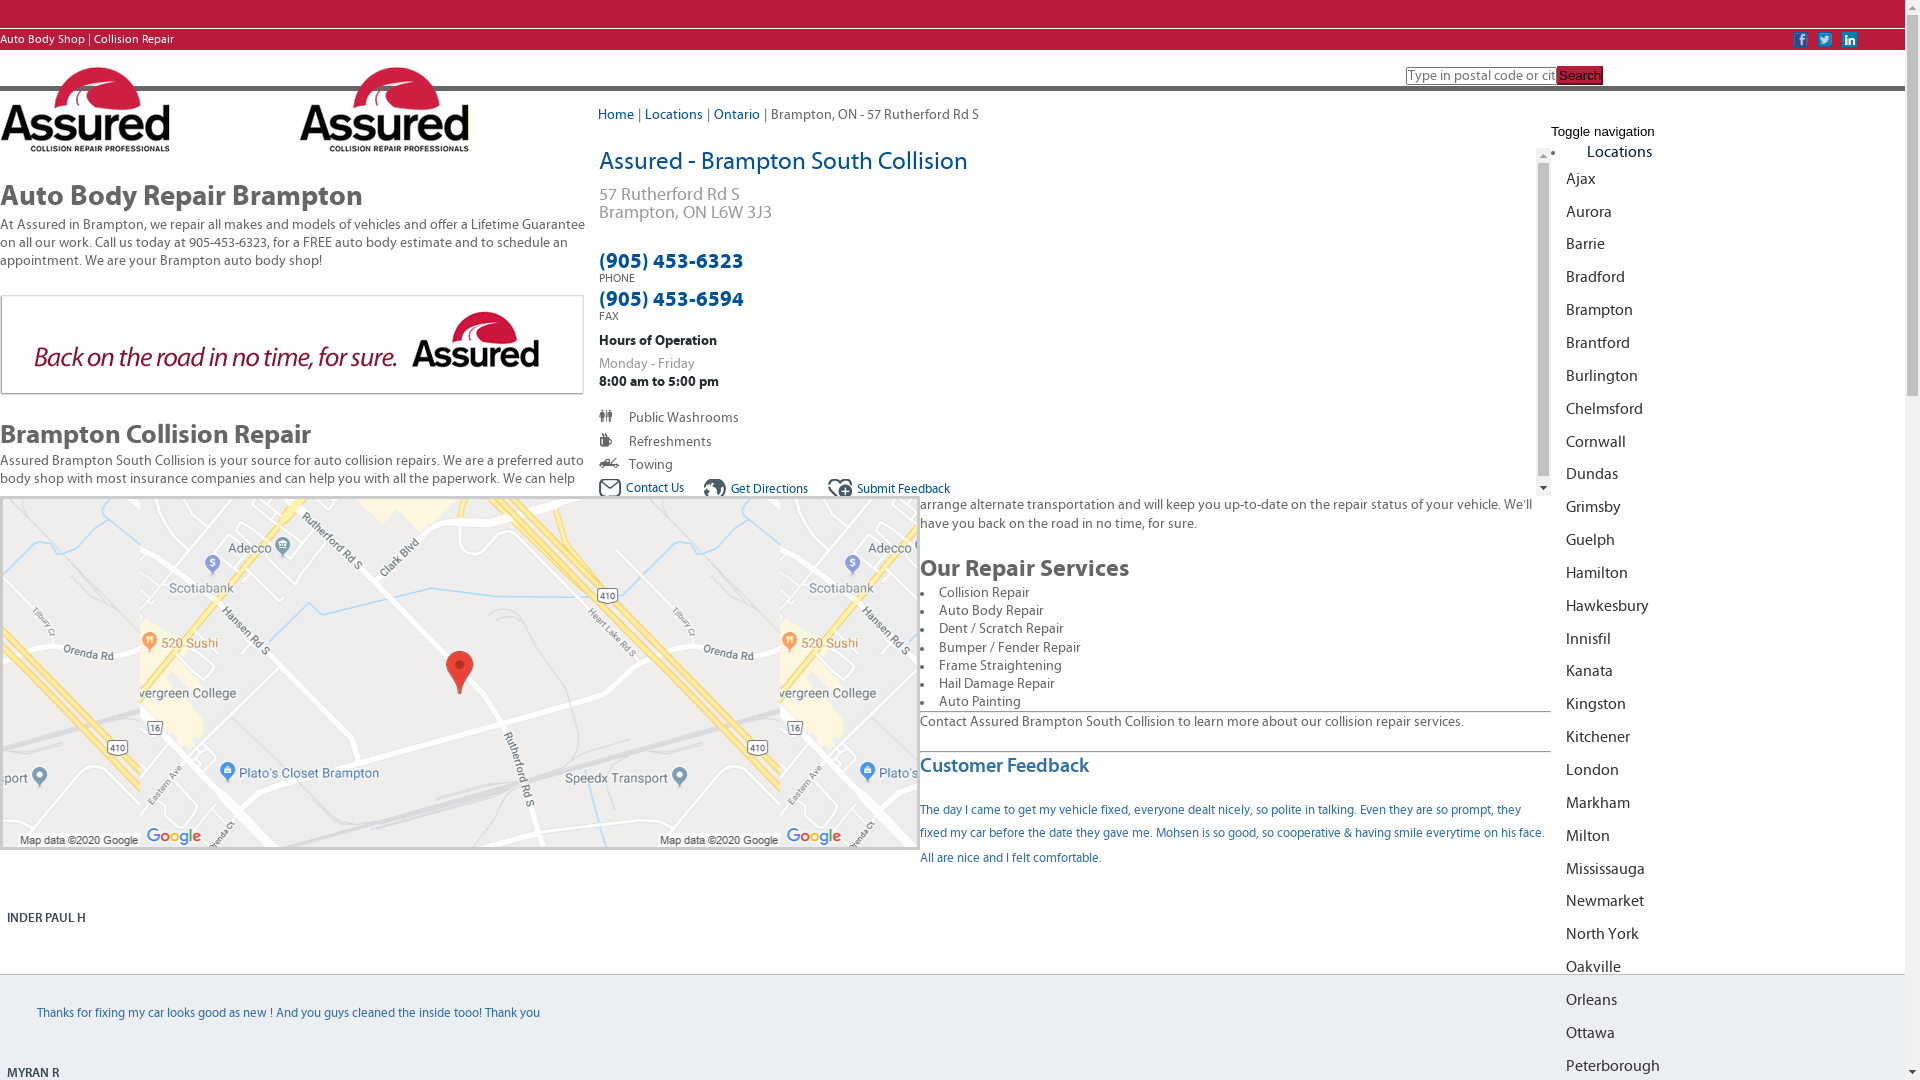  What do you see at coordinates (1728, 212) in the screenshot?
I see `Aurora` at bounding box center [1728, 212].